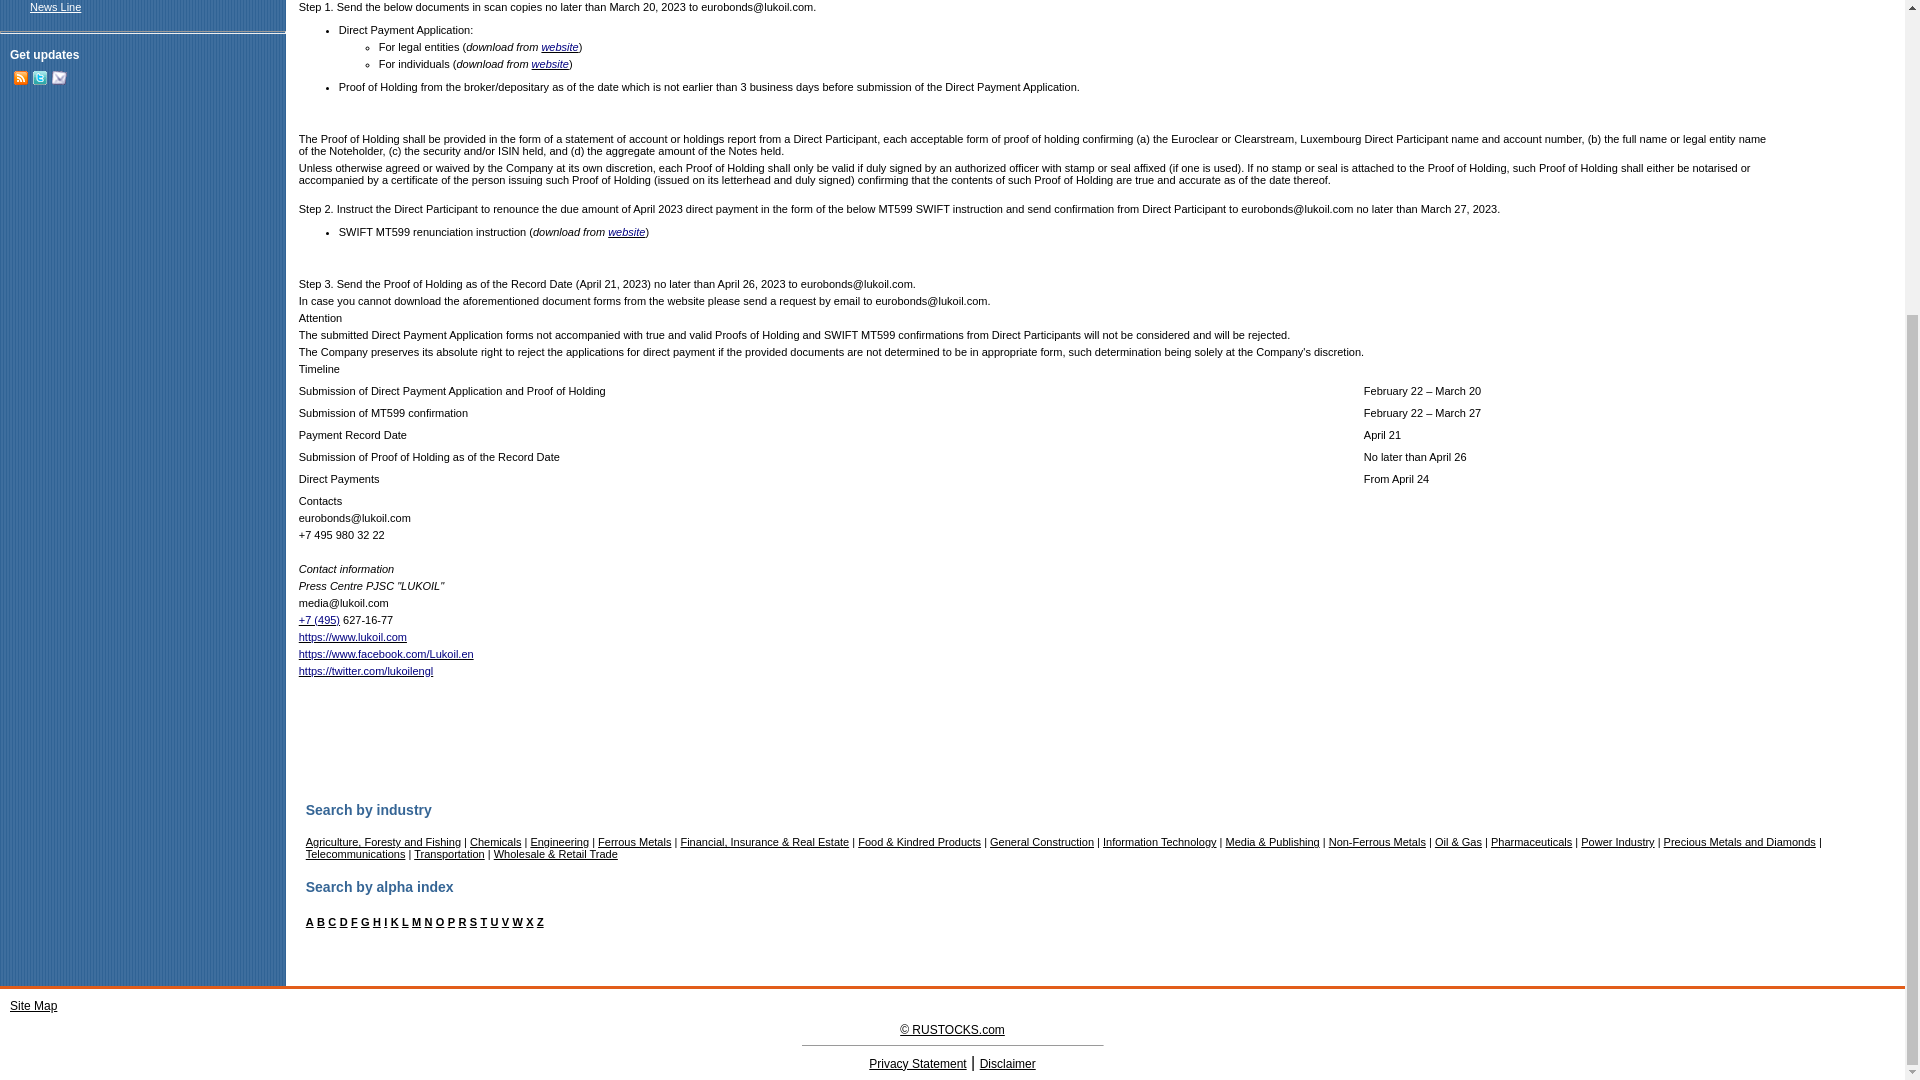  I want to click on email, so click(59, 81).